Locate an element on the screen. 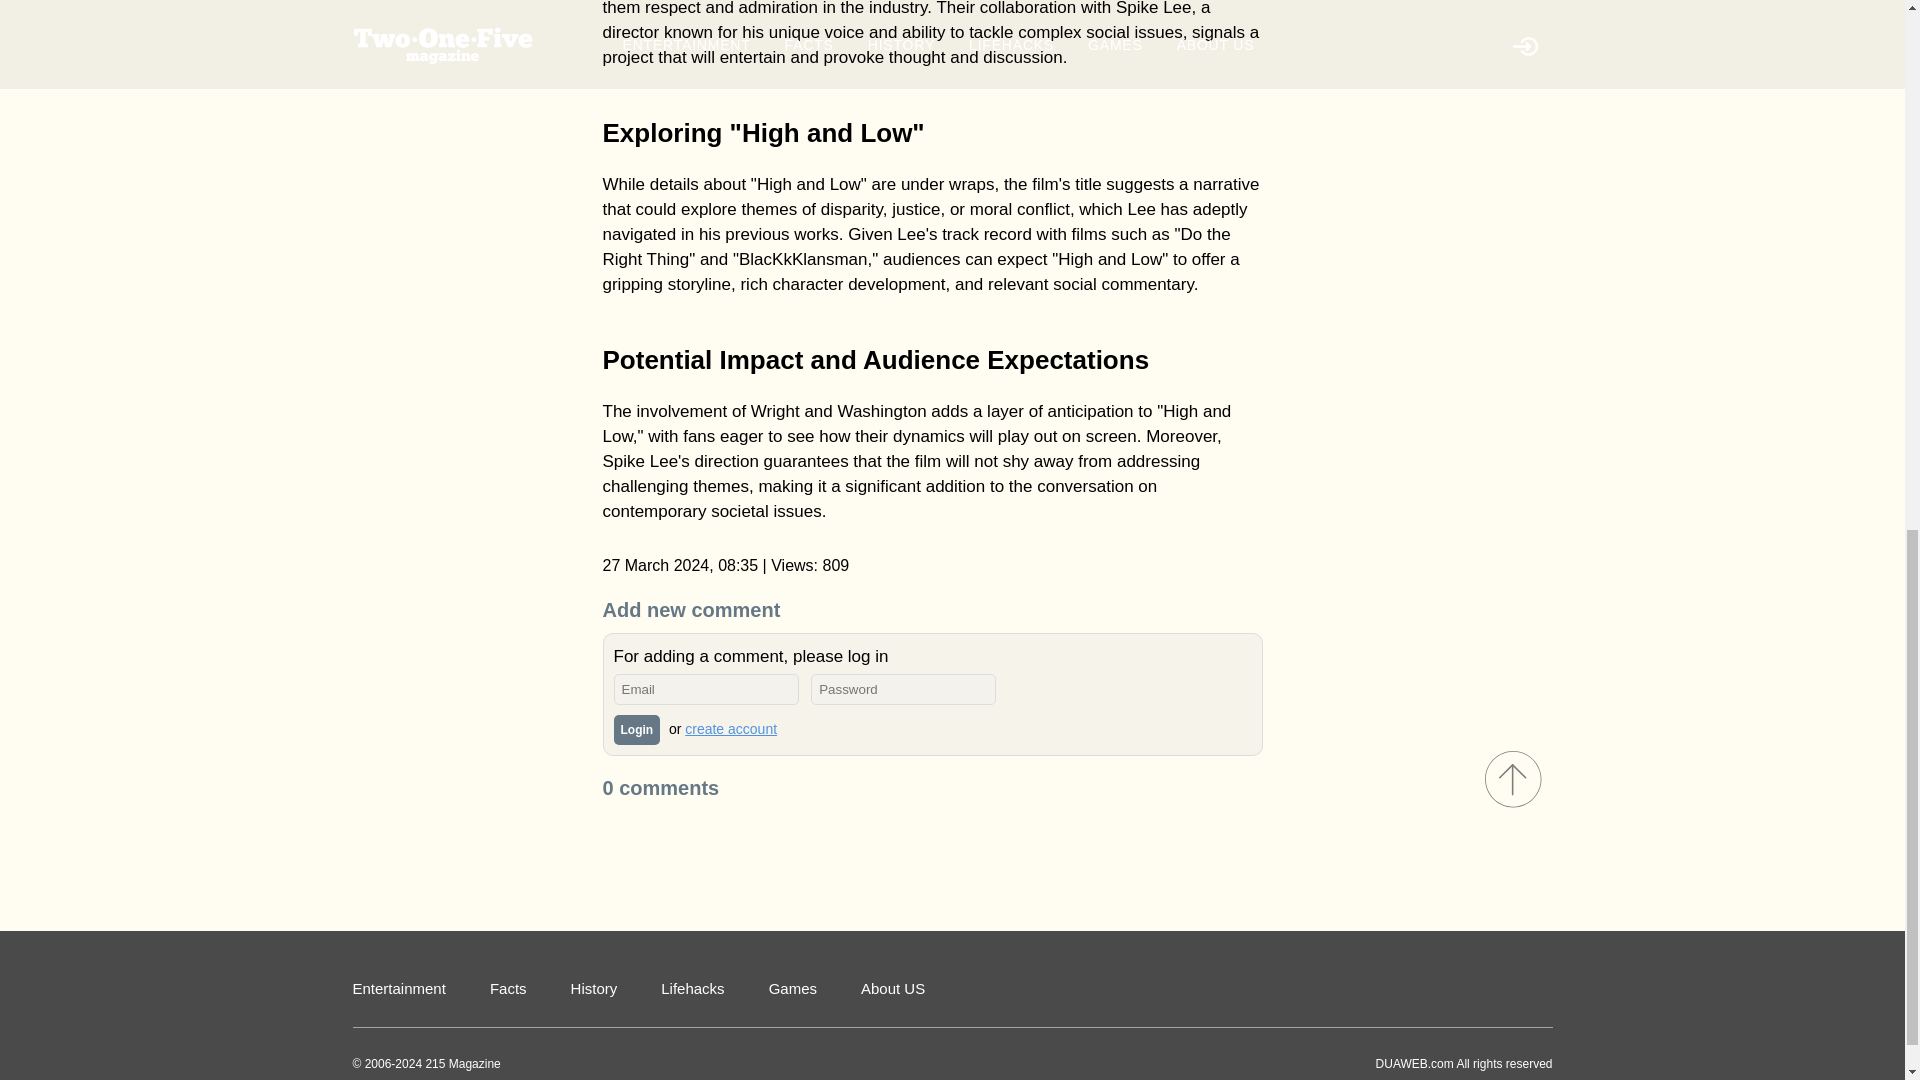  create account is located at coordinates (731, 728).